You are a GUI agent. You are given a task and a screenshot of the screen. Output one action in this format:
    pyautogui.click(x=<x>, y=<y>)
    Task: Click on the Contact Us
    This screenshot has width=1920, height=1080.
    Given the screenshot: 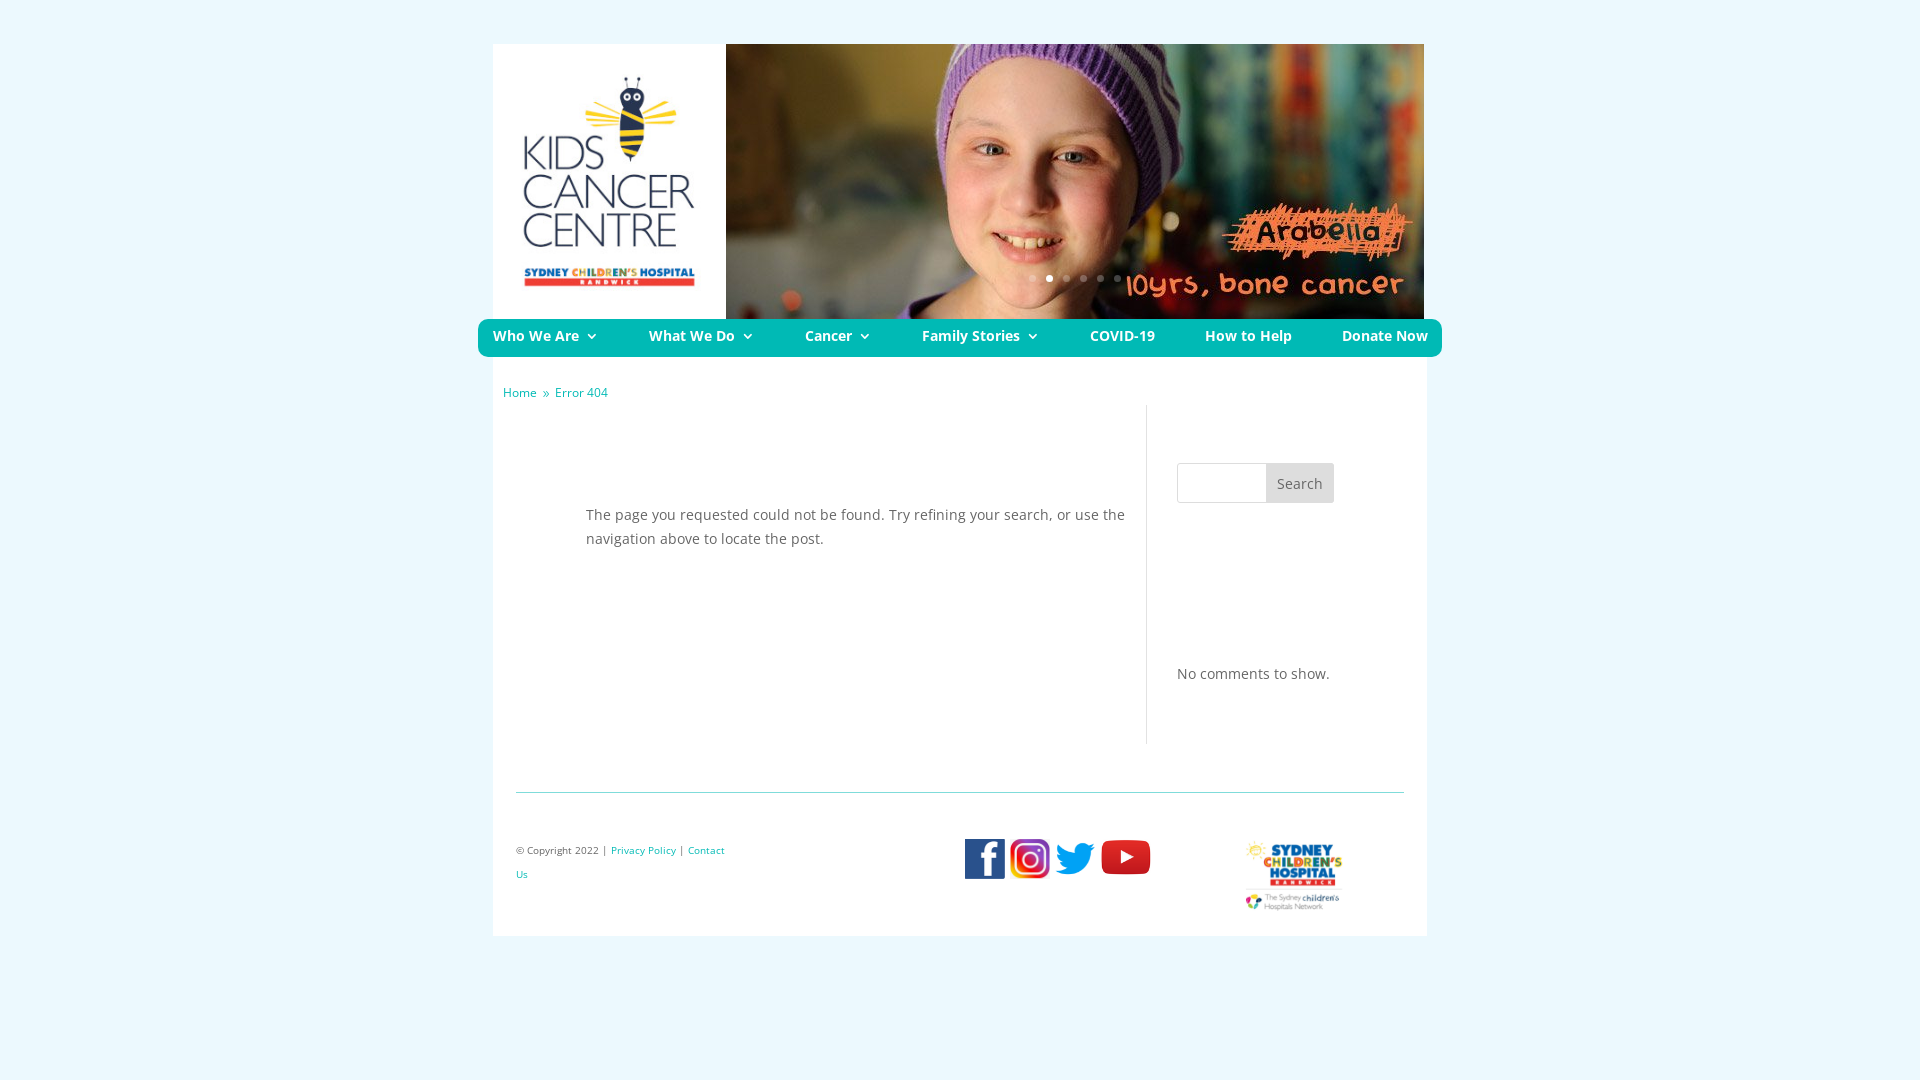 What is the action you would take?
    pyautogui.click(x=620, y=862)
    